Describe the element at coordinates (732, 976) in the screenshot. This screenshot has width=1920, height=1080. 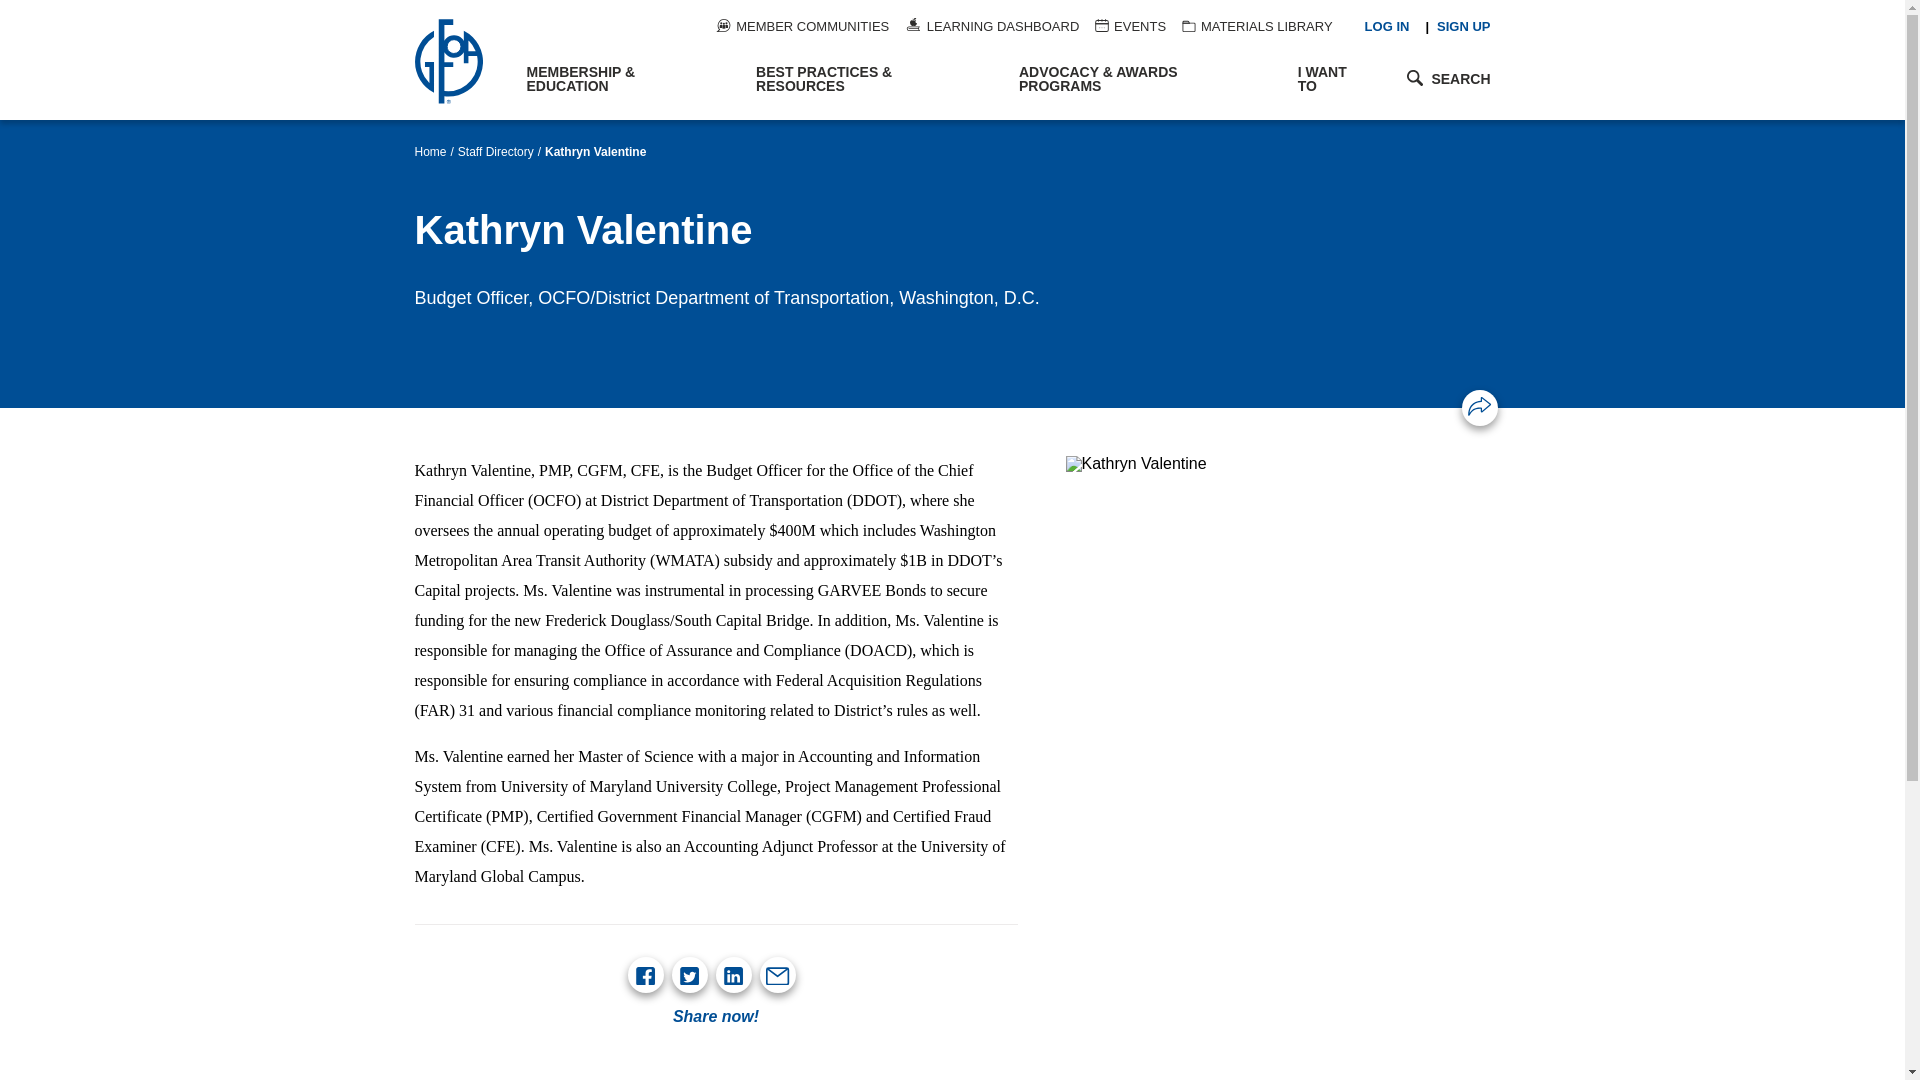
I see `LinkedIn` at that location.